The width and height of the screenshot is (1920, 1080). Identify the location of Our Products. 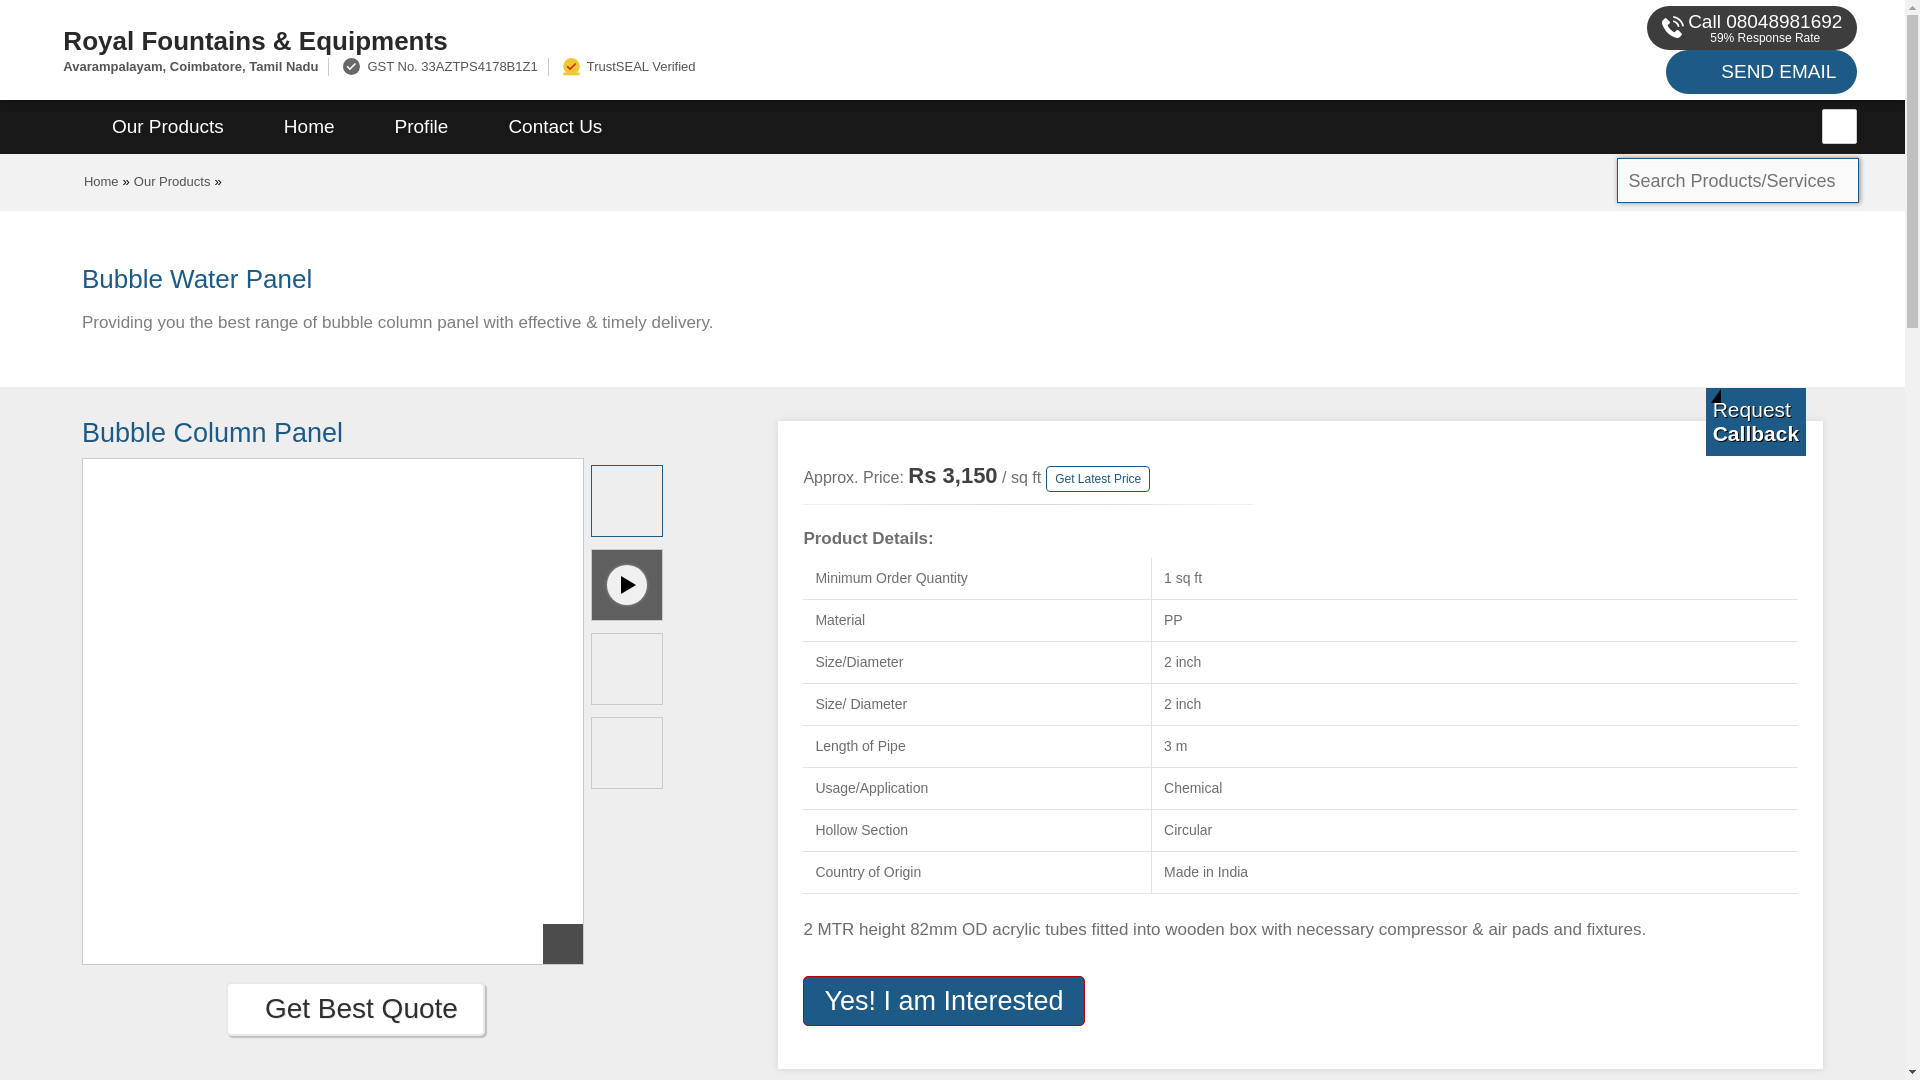
(168, 127).